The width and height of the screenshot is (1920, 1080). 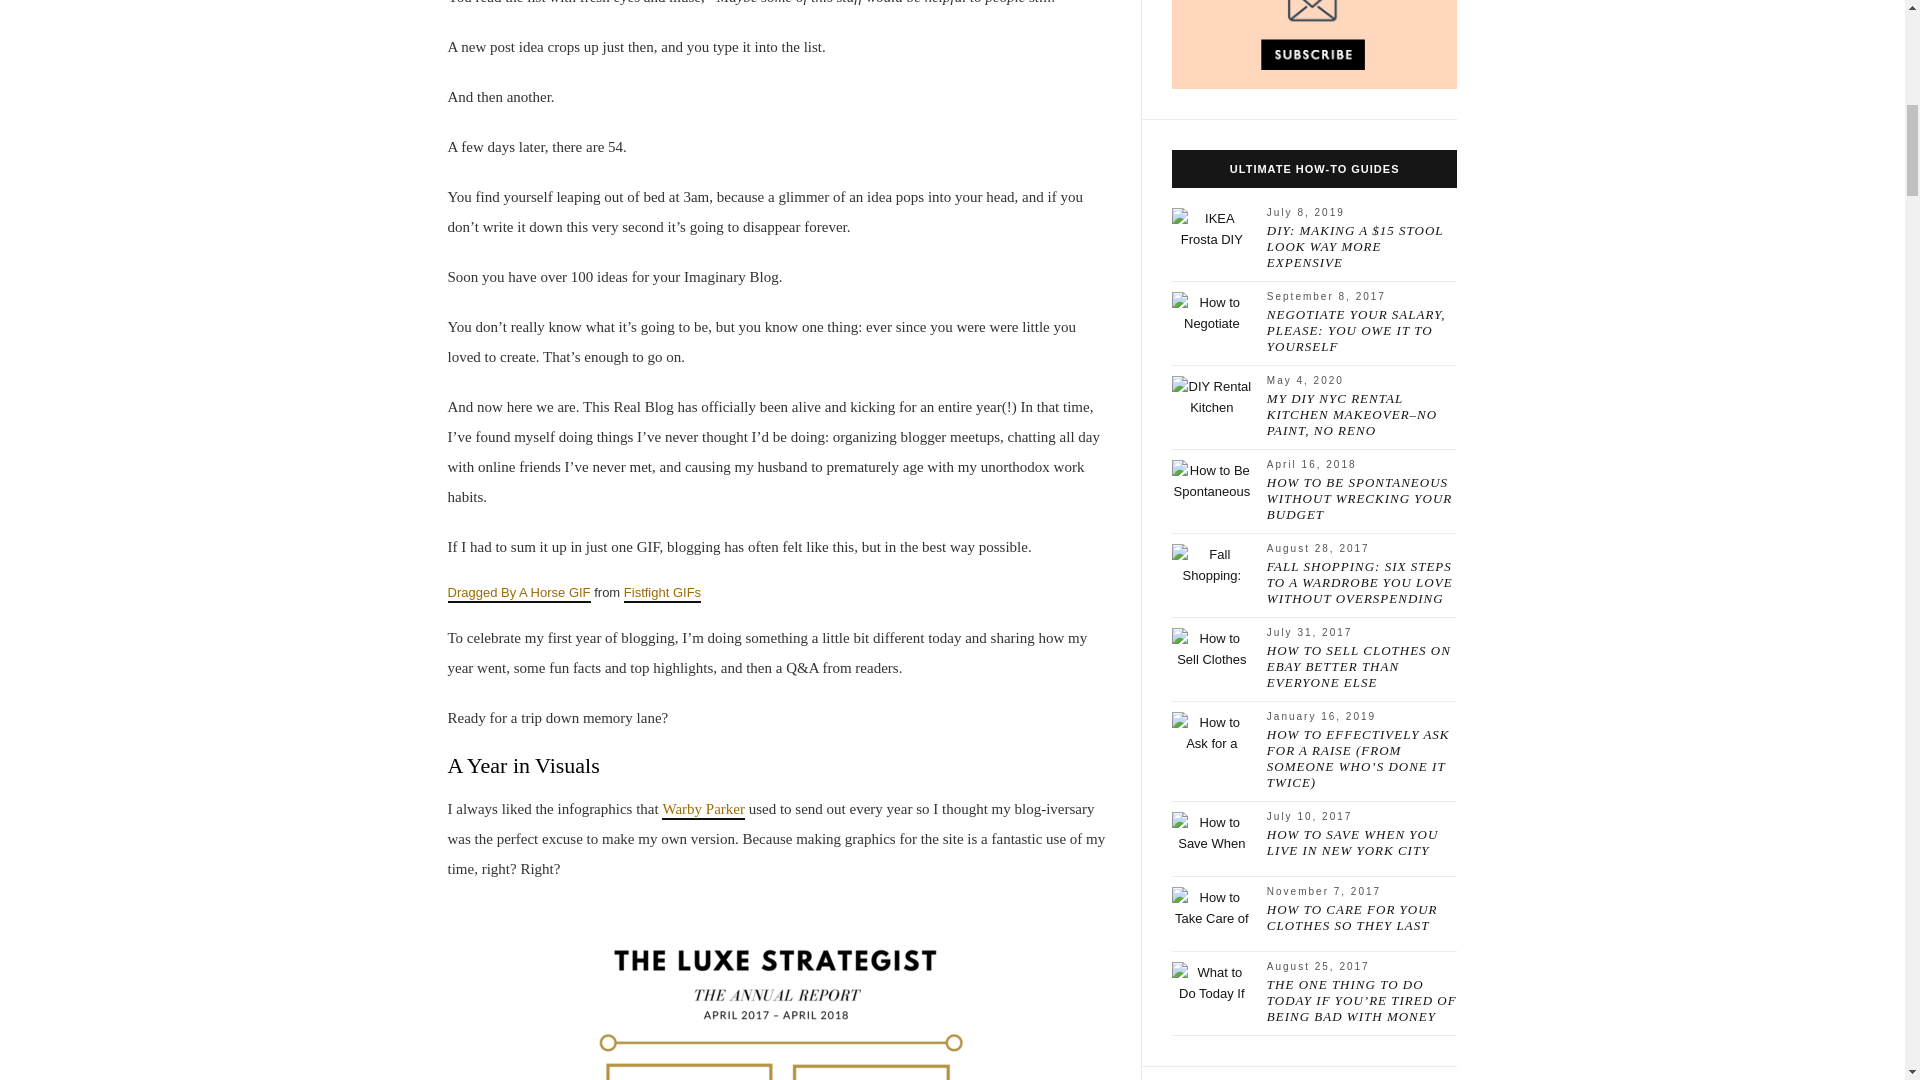 I want to click on Fistfight GIFs, so click(x=662, y=594).